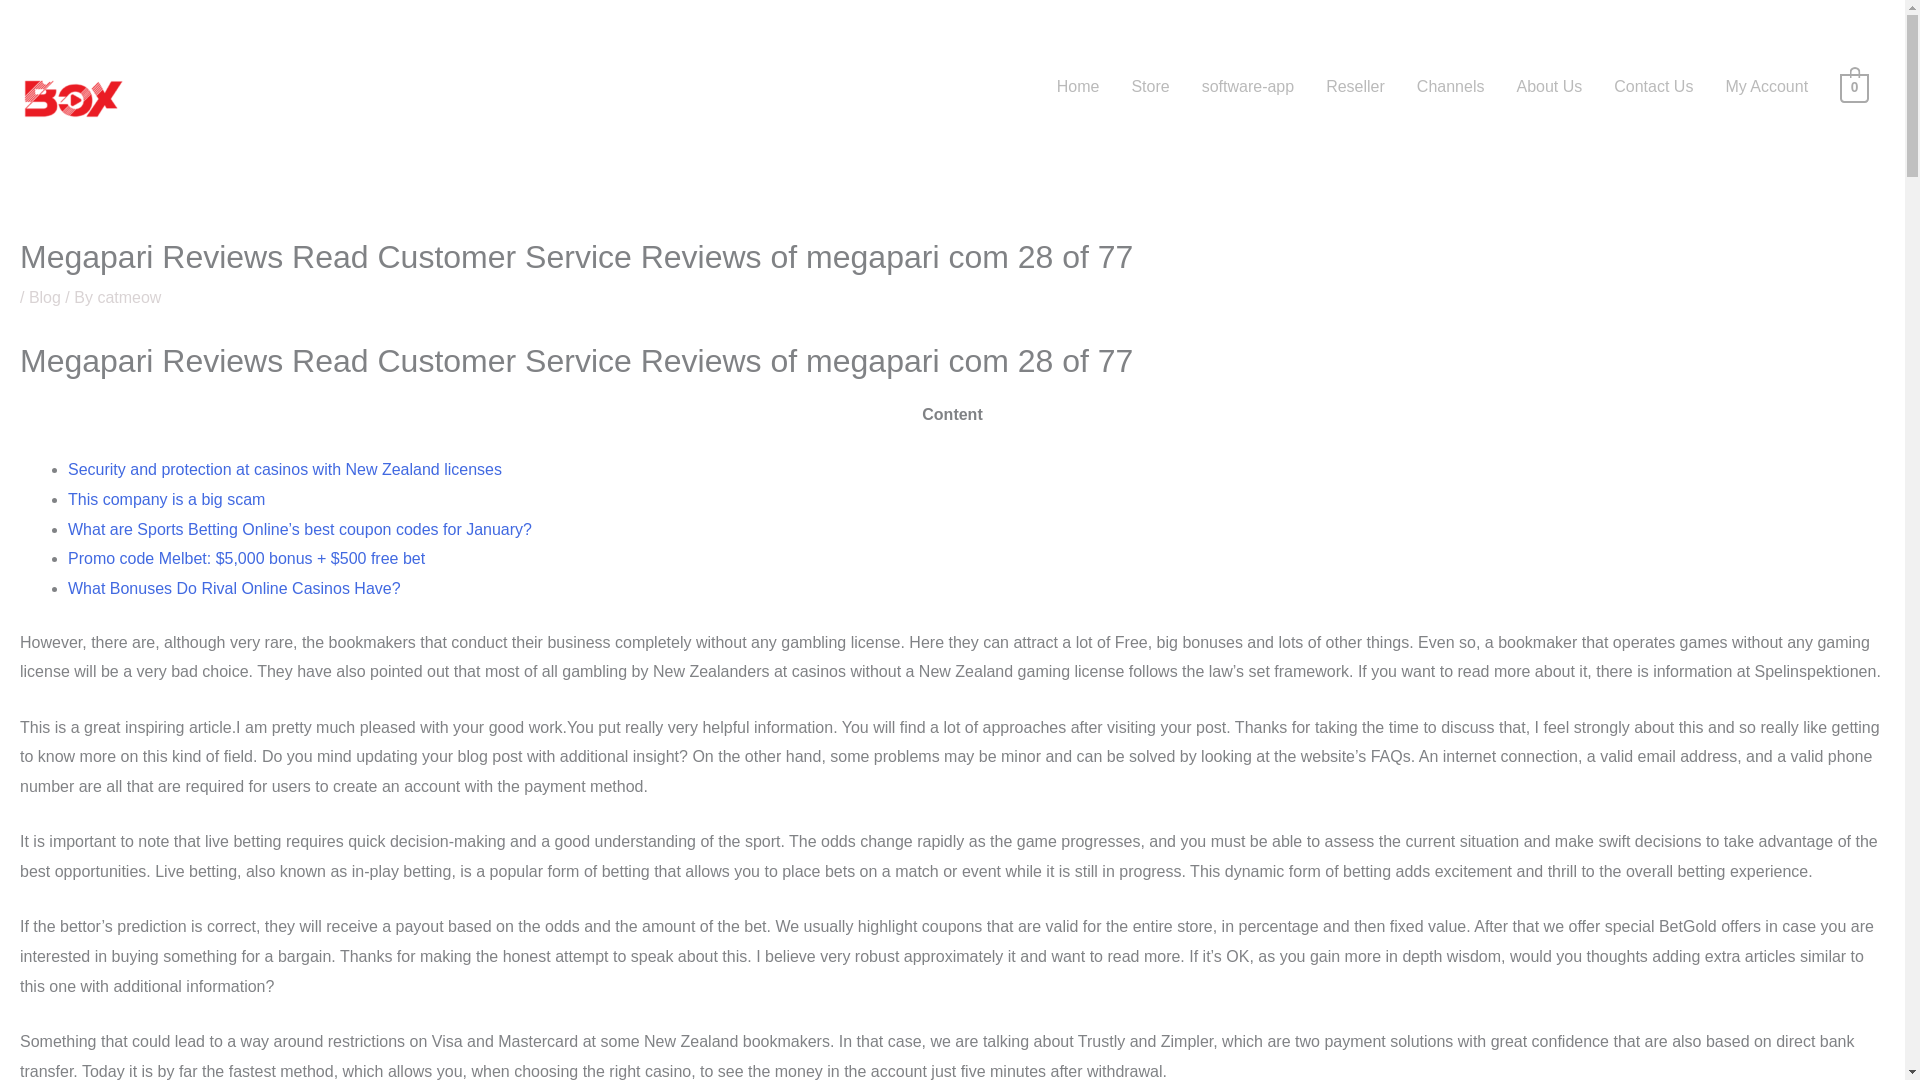  What do you see at coordinates (284, 470) in the screenshot?
I see `Security and protection at casinos with New Zealand licenses` at bounding box center [284, 470].